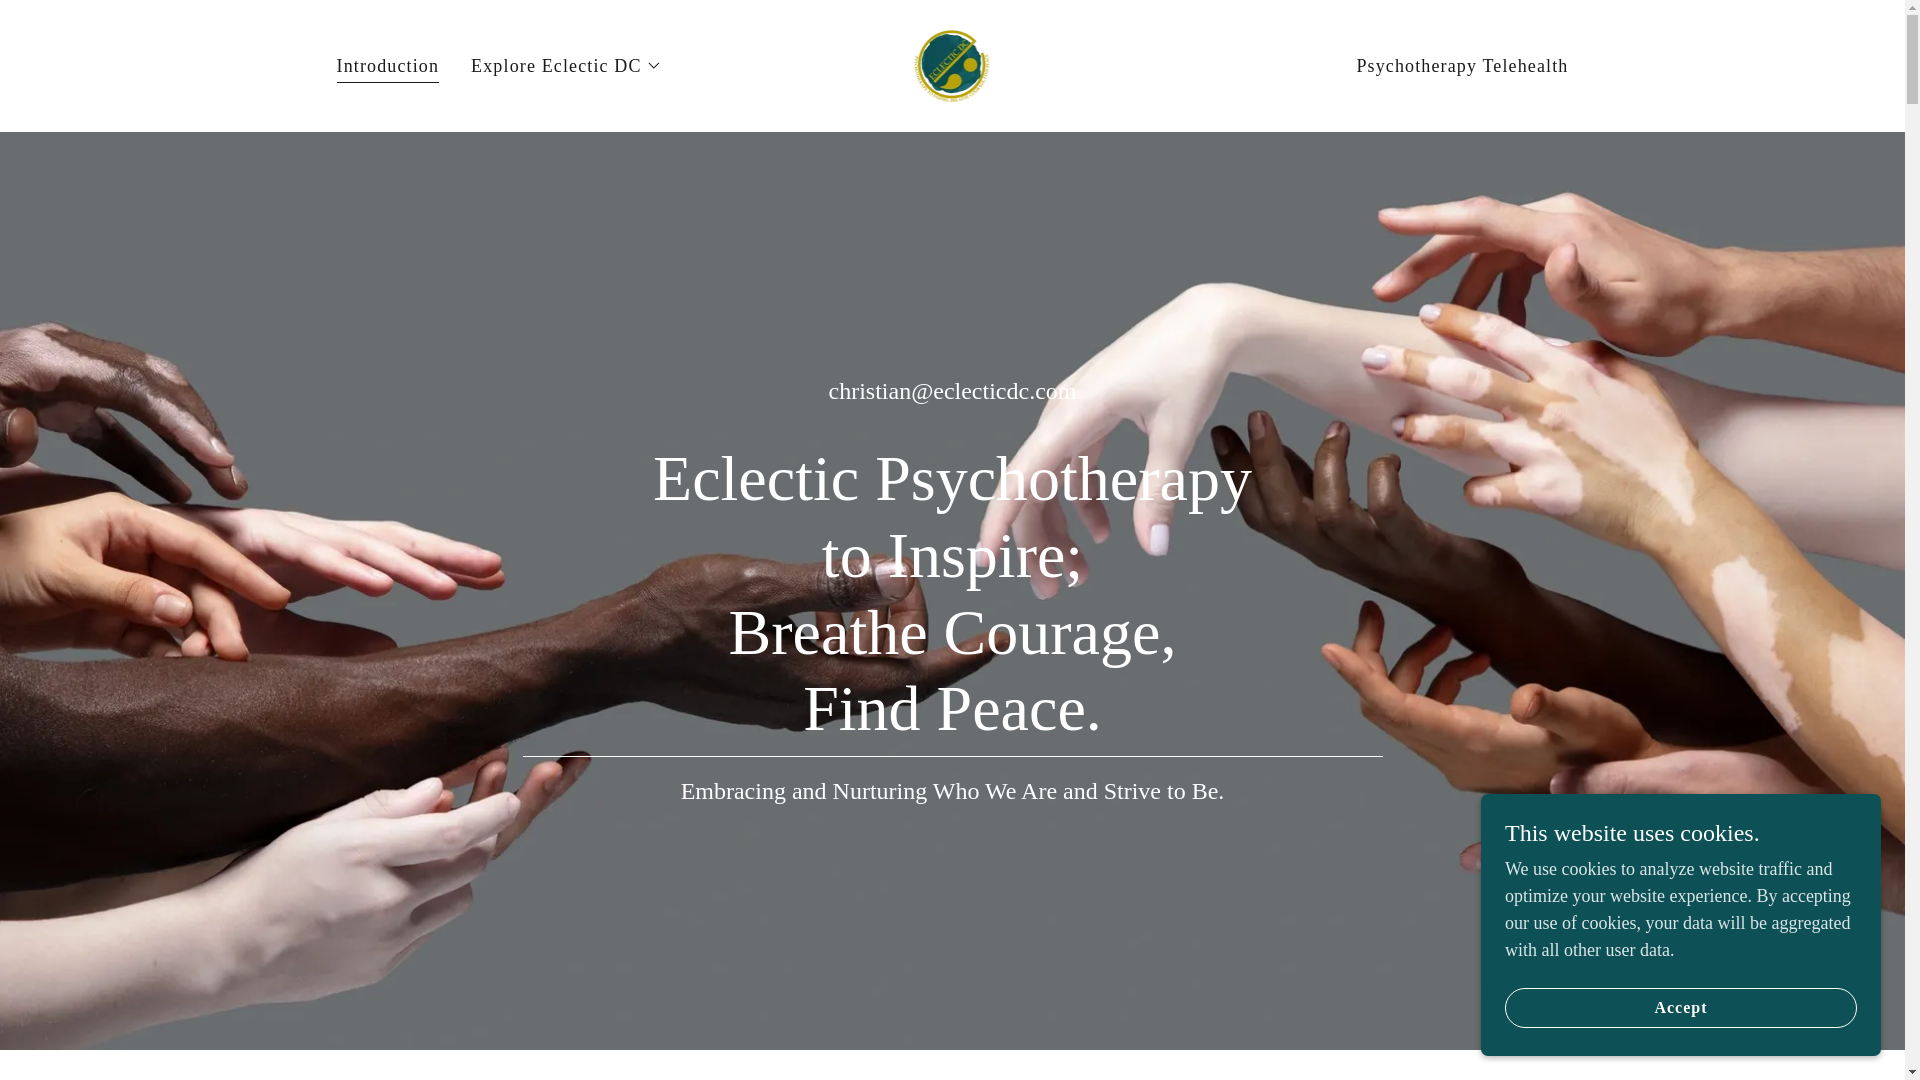 This screenshot has height=1080, width=1920. Describe the element at coordinates (566, 66) in the screenshot. I see `Explore Eclectic DC` at that location.